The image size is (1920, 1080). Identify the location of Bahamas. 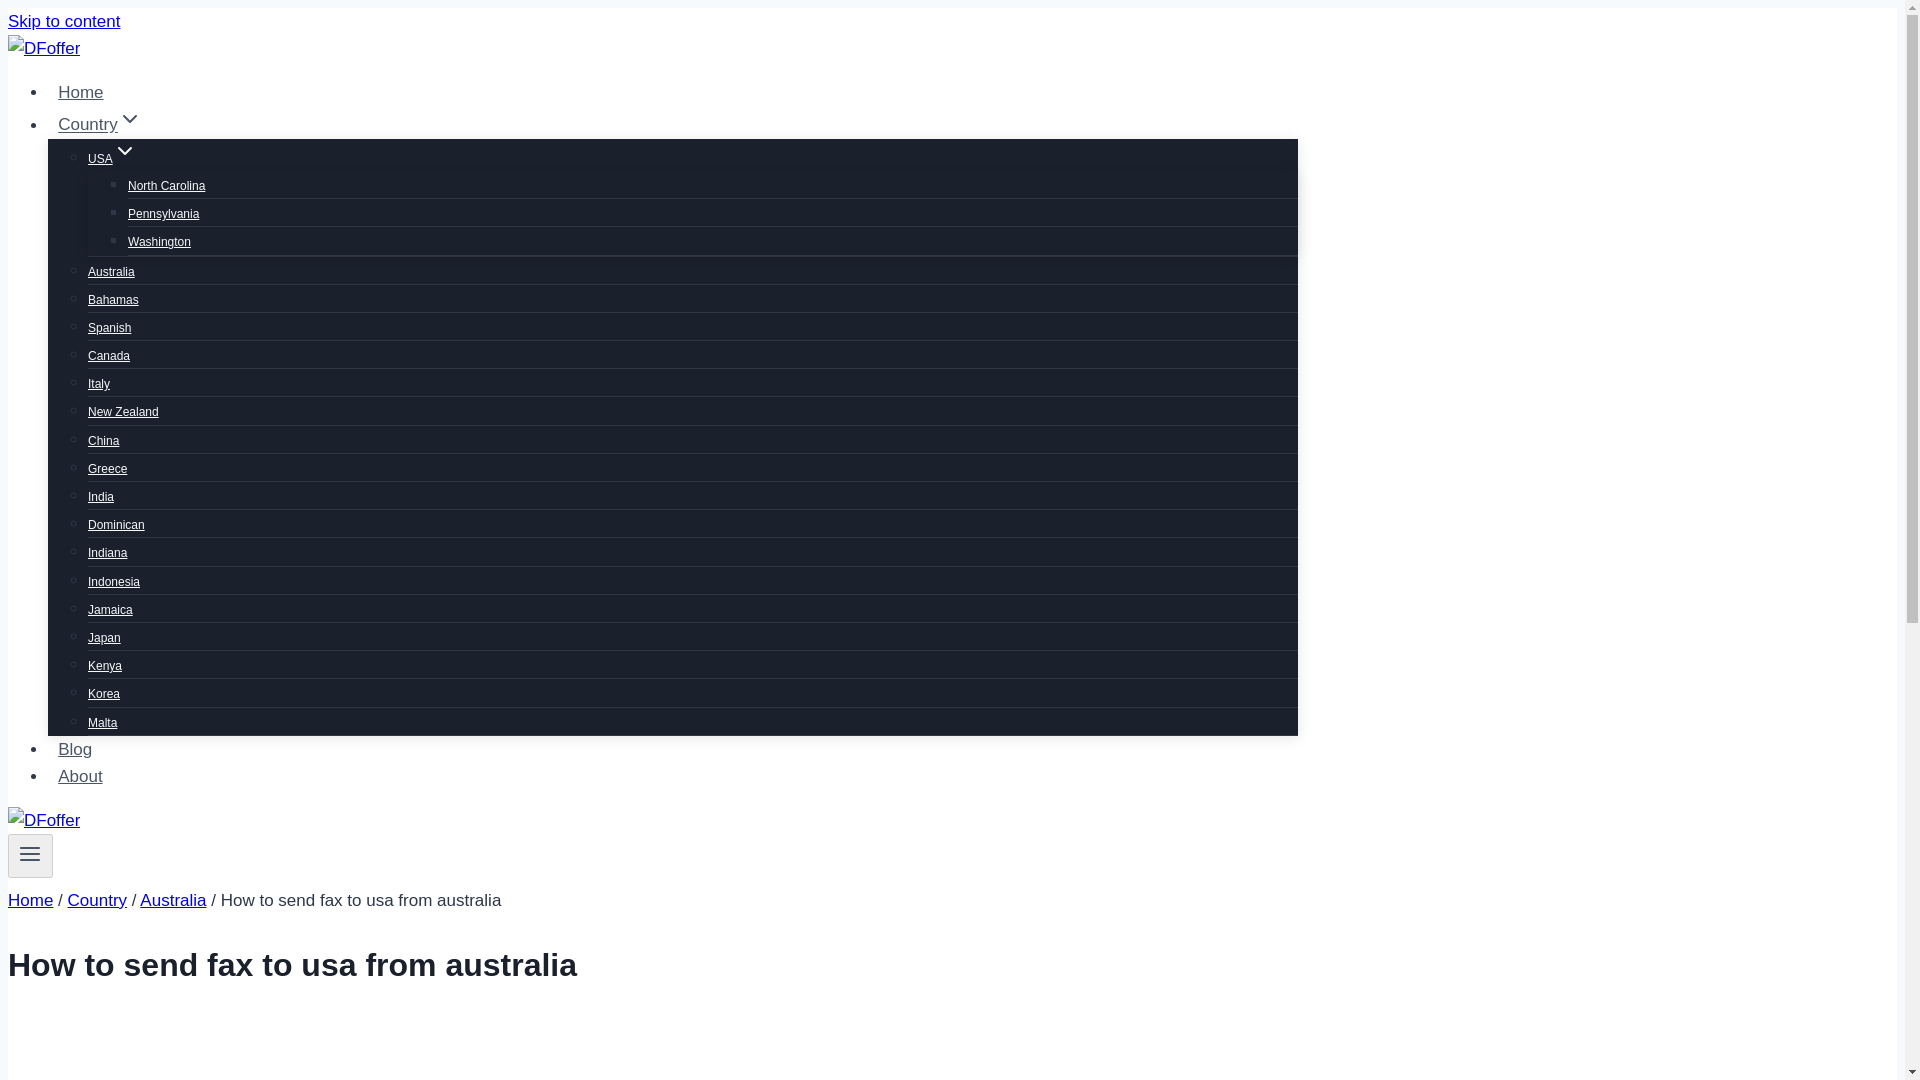
(113, 299).